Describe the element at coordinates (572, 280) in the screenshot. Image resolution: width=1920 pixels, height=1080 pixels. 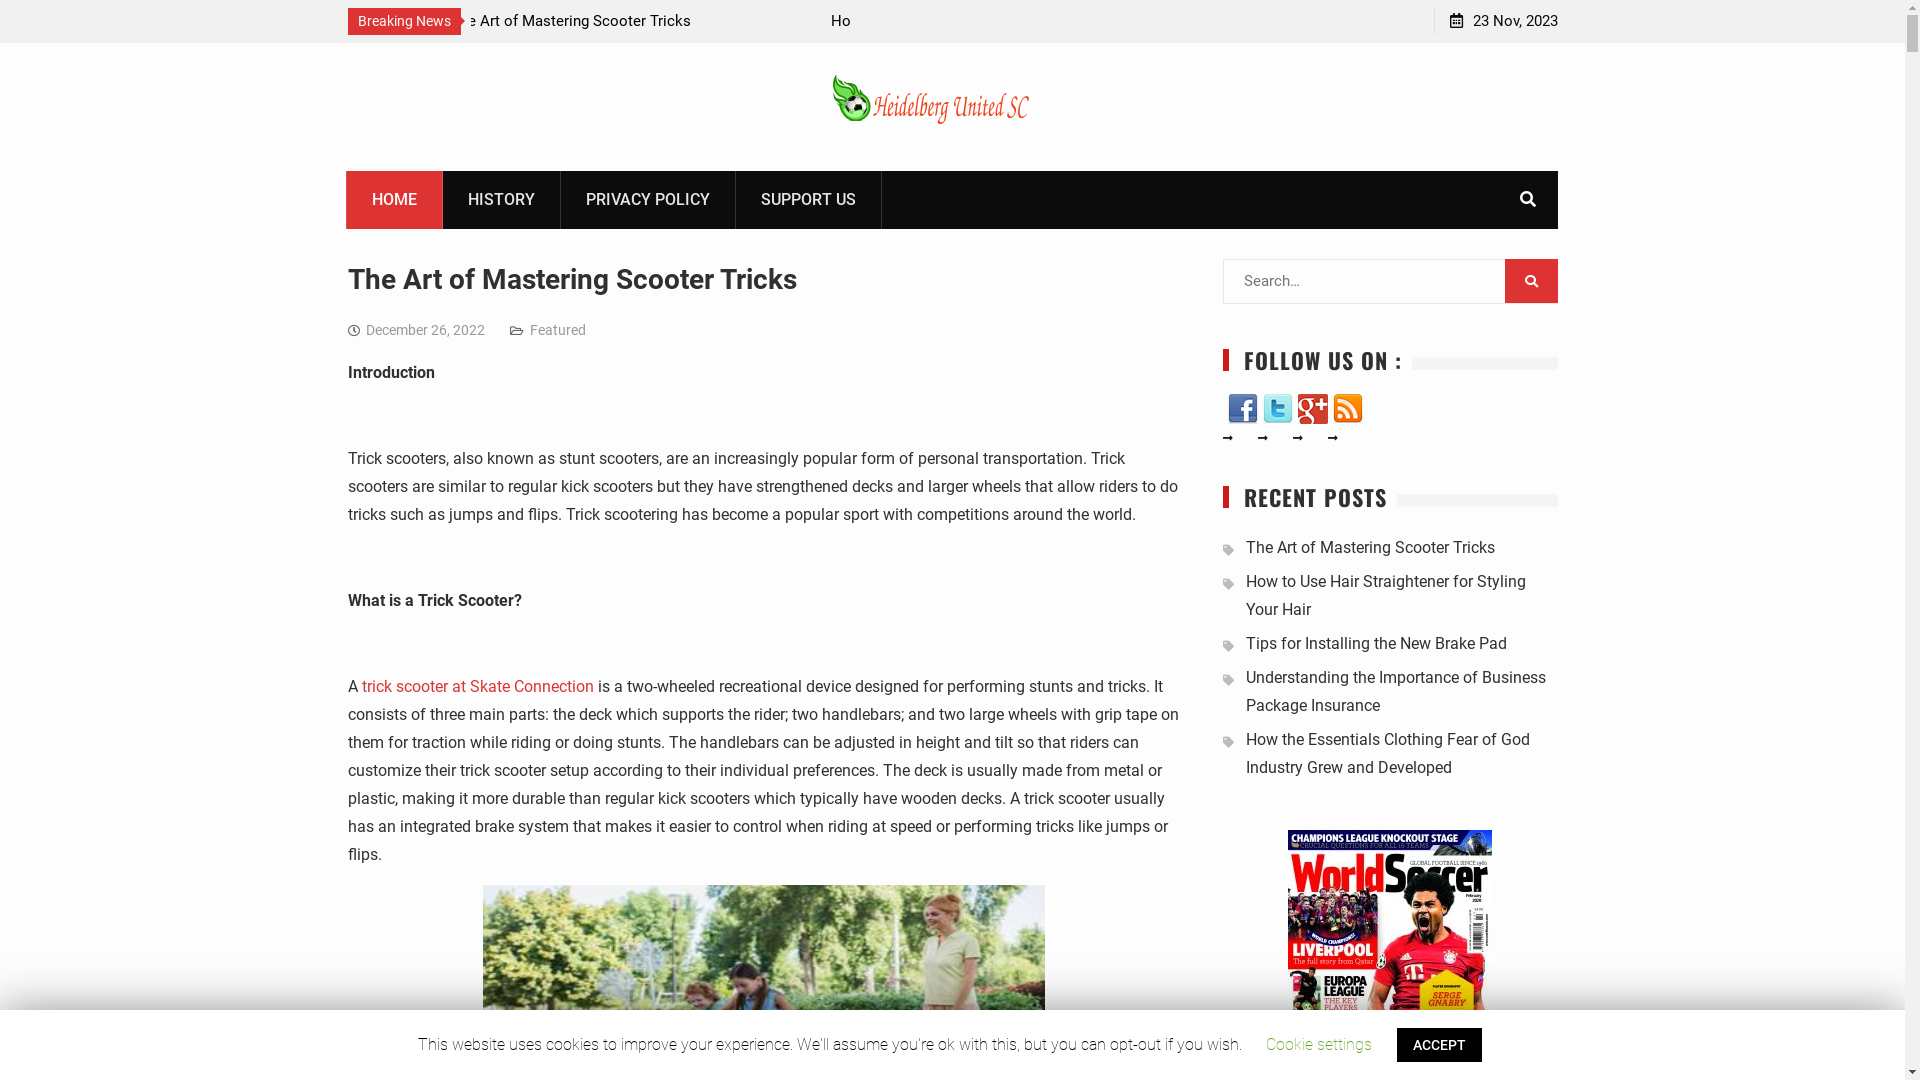
I see `The Art of Mastering Scooter Tricks` at that location.